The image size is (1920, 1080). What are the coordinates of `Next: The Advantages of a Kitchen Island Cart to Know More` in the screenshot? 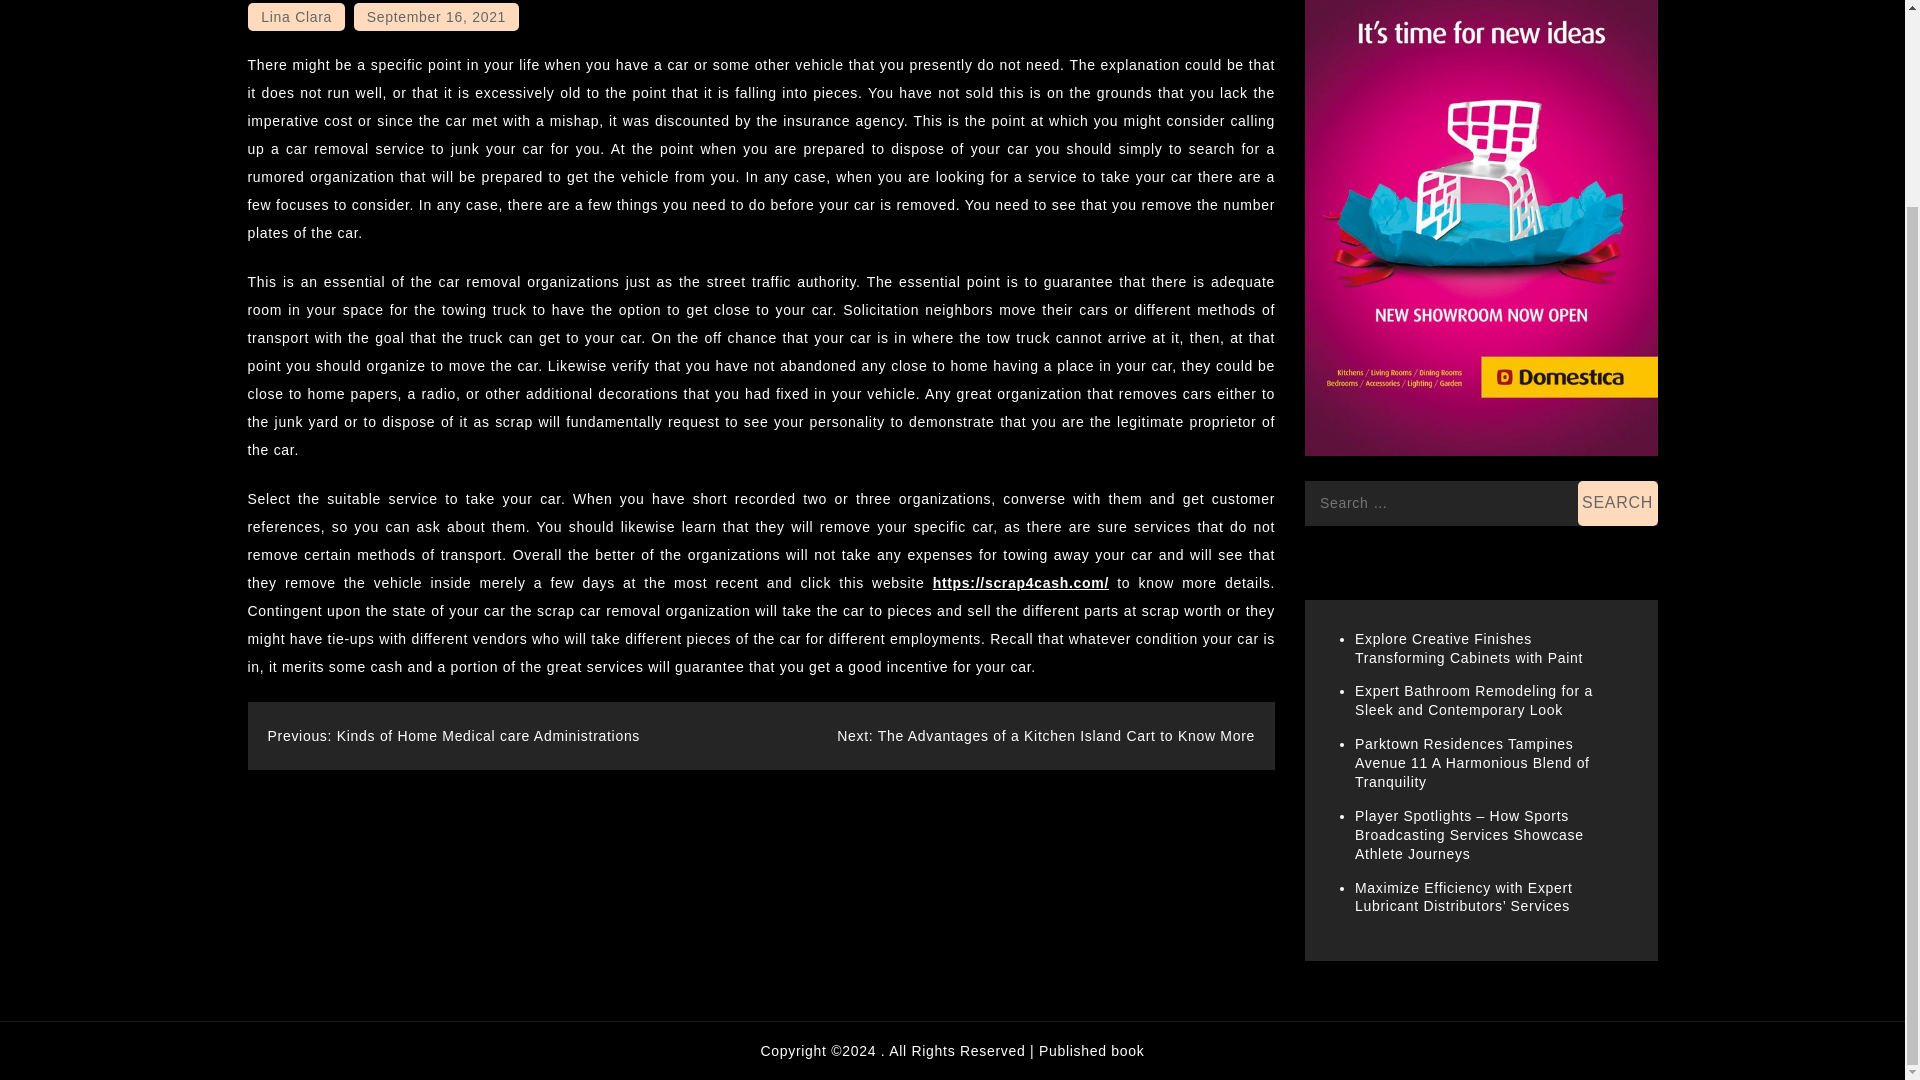 It's located at (1046, 736).